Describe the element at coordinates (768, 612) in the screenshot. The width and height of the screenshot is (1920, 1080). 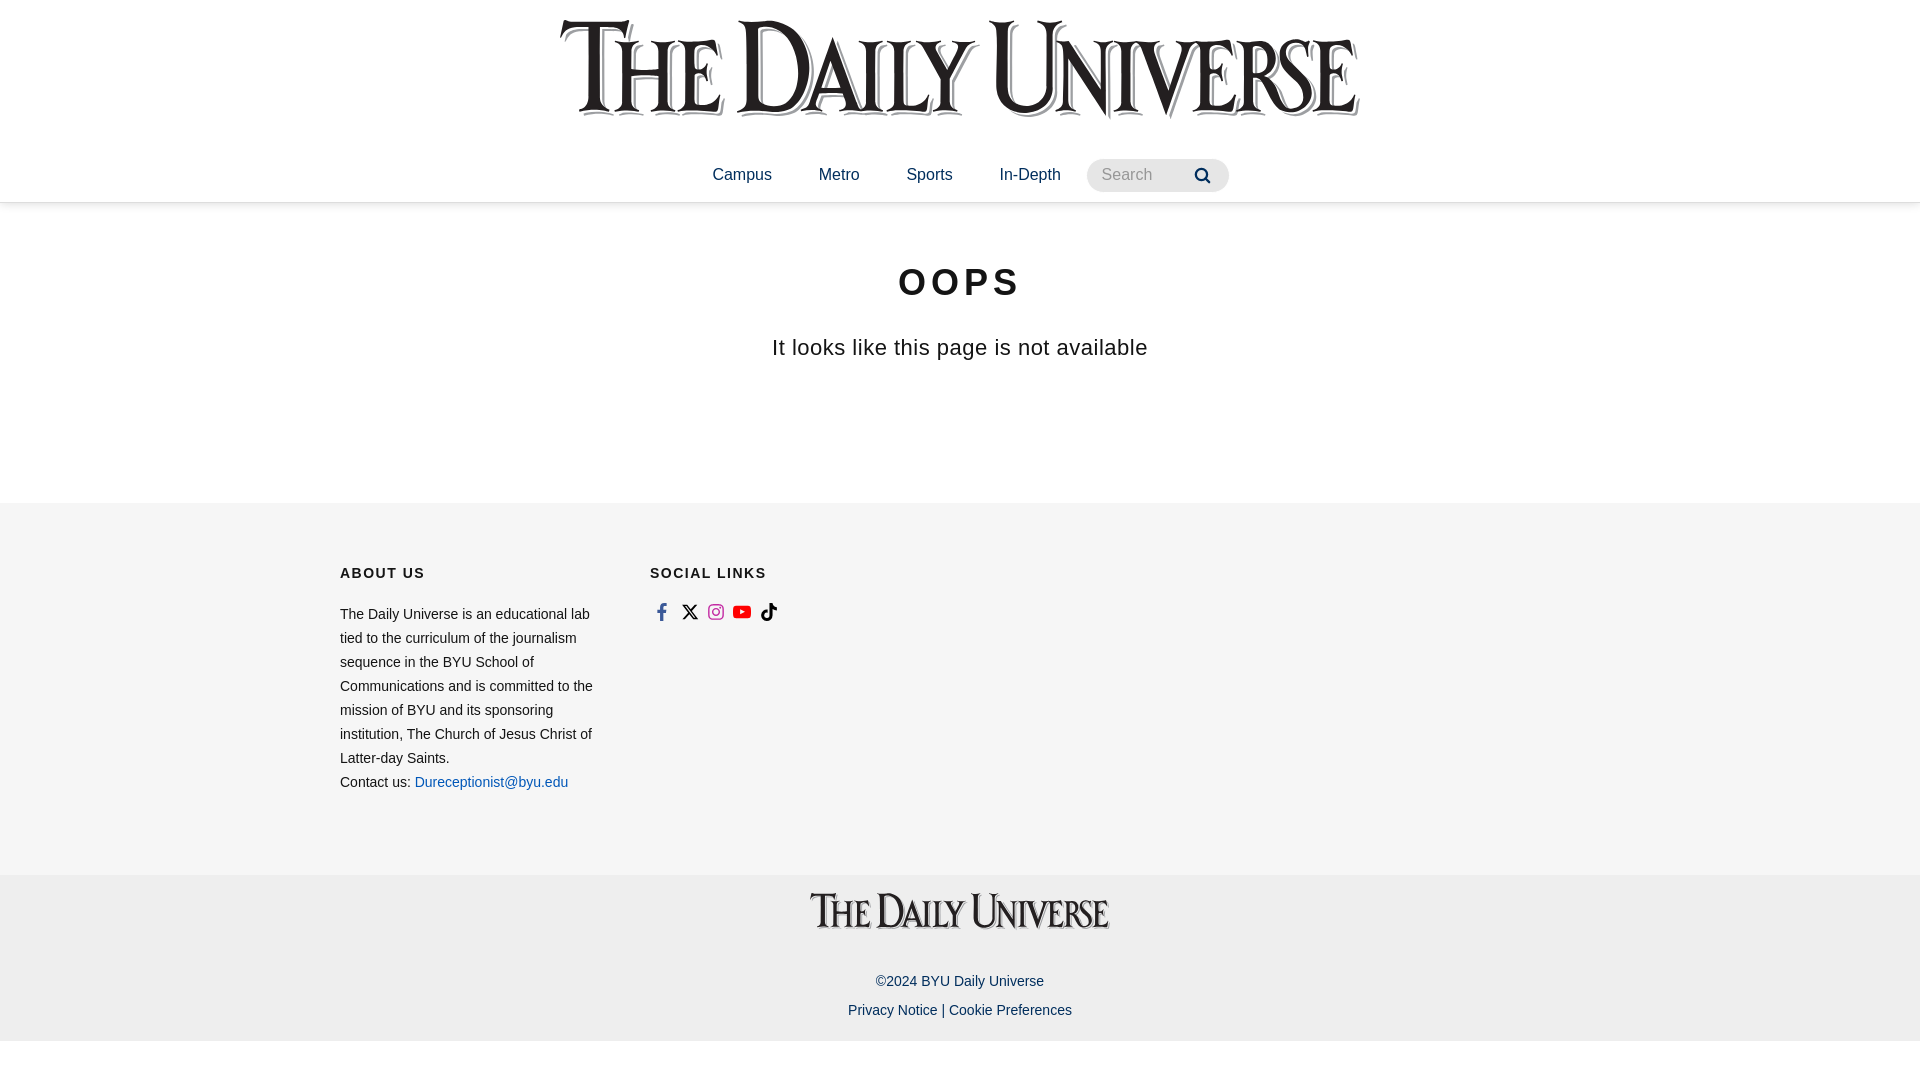
I see `Link to tiktok` at that location.